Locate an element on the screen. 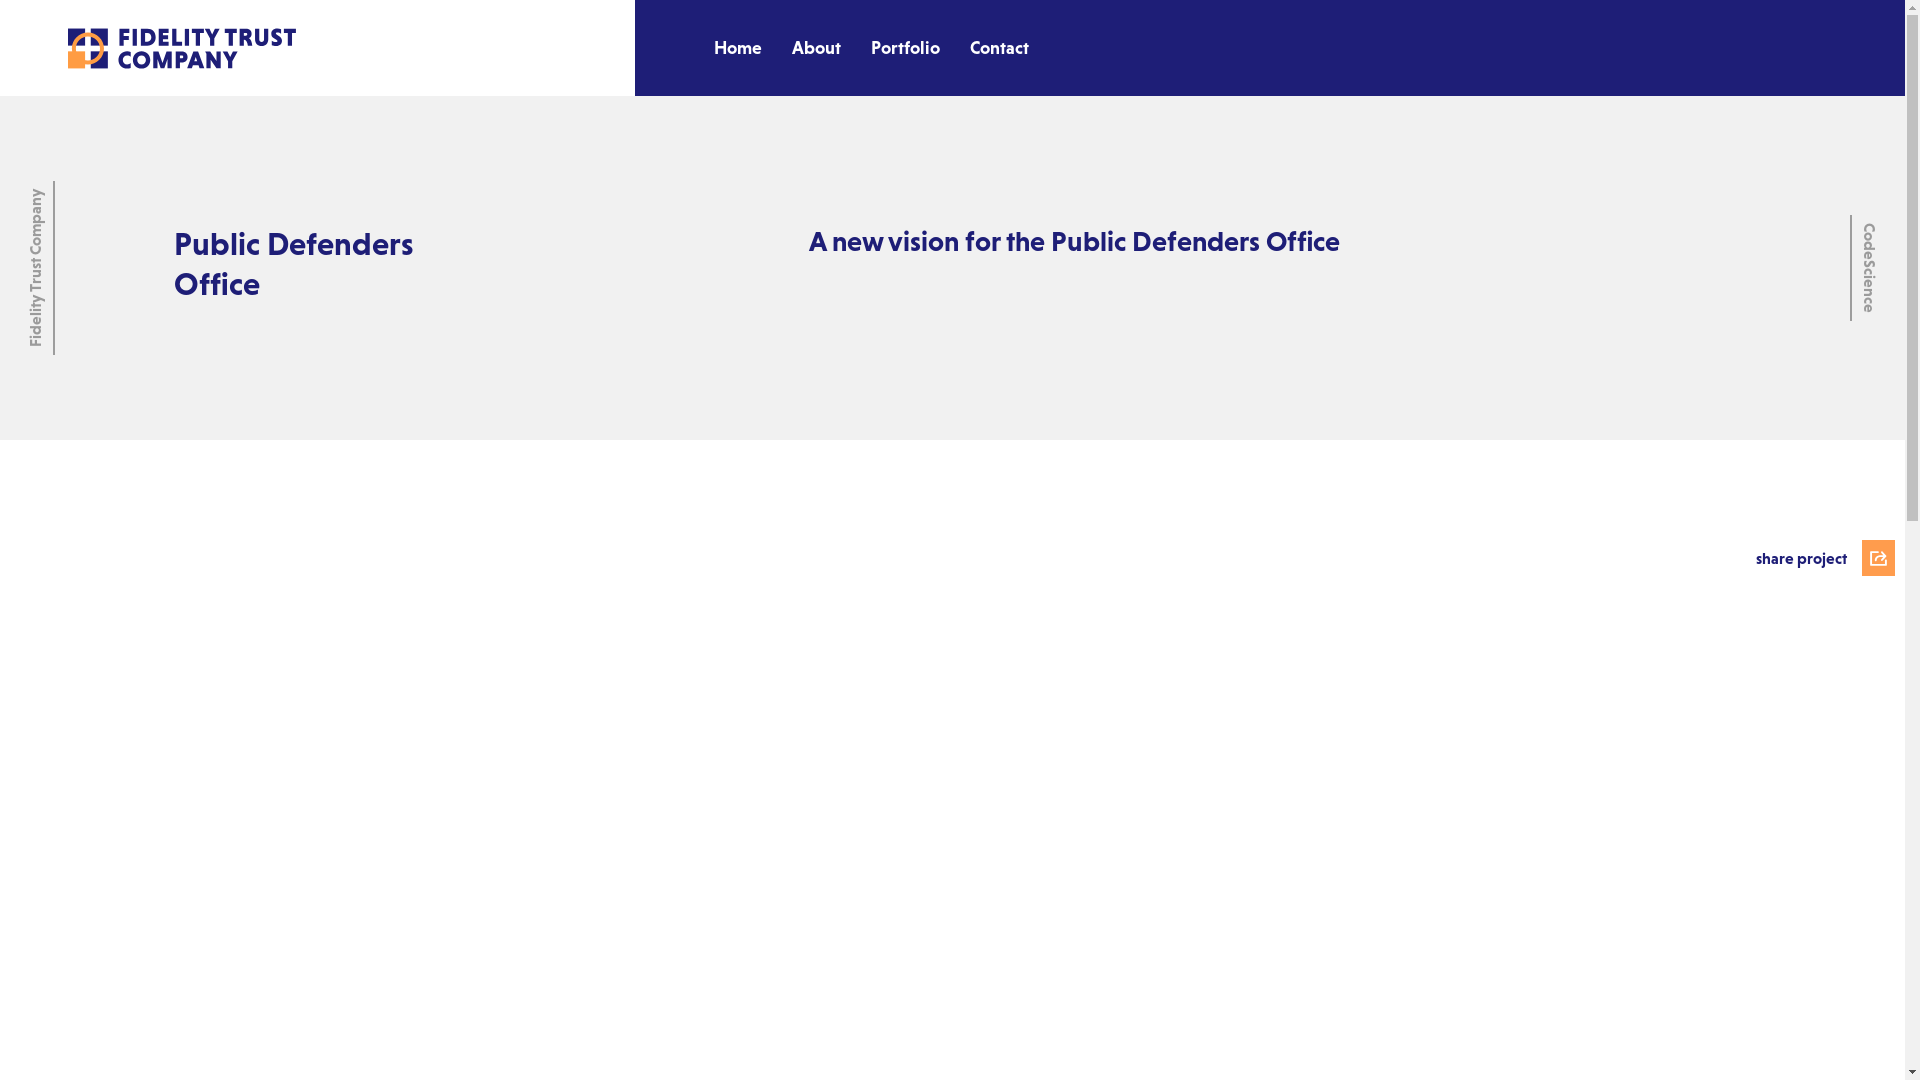 This screenshot has width=1920, height=1080. Portfolio is located at coordinates (906, 48).